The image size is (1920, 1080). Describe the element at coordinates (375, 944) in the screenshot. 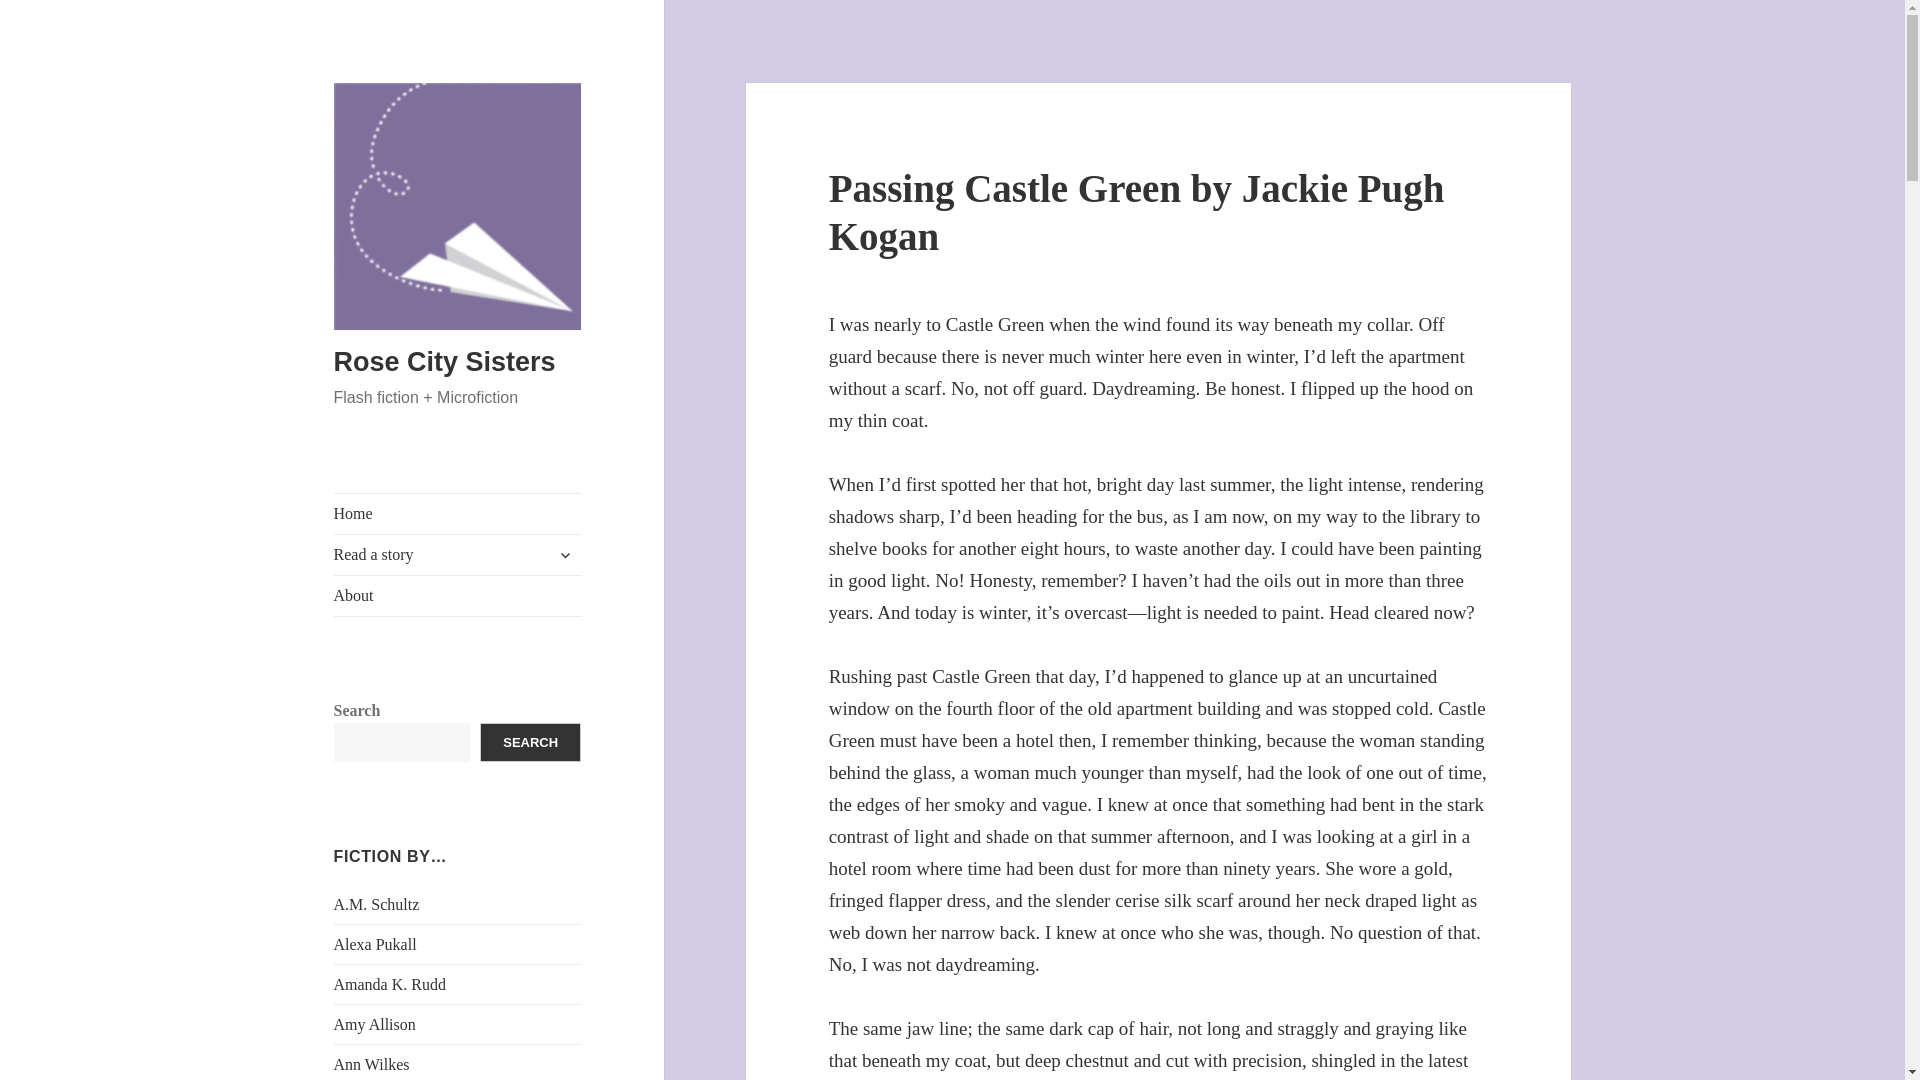

I see `Alexa Pukall` at that location.